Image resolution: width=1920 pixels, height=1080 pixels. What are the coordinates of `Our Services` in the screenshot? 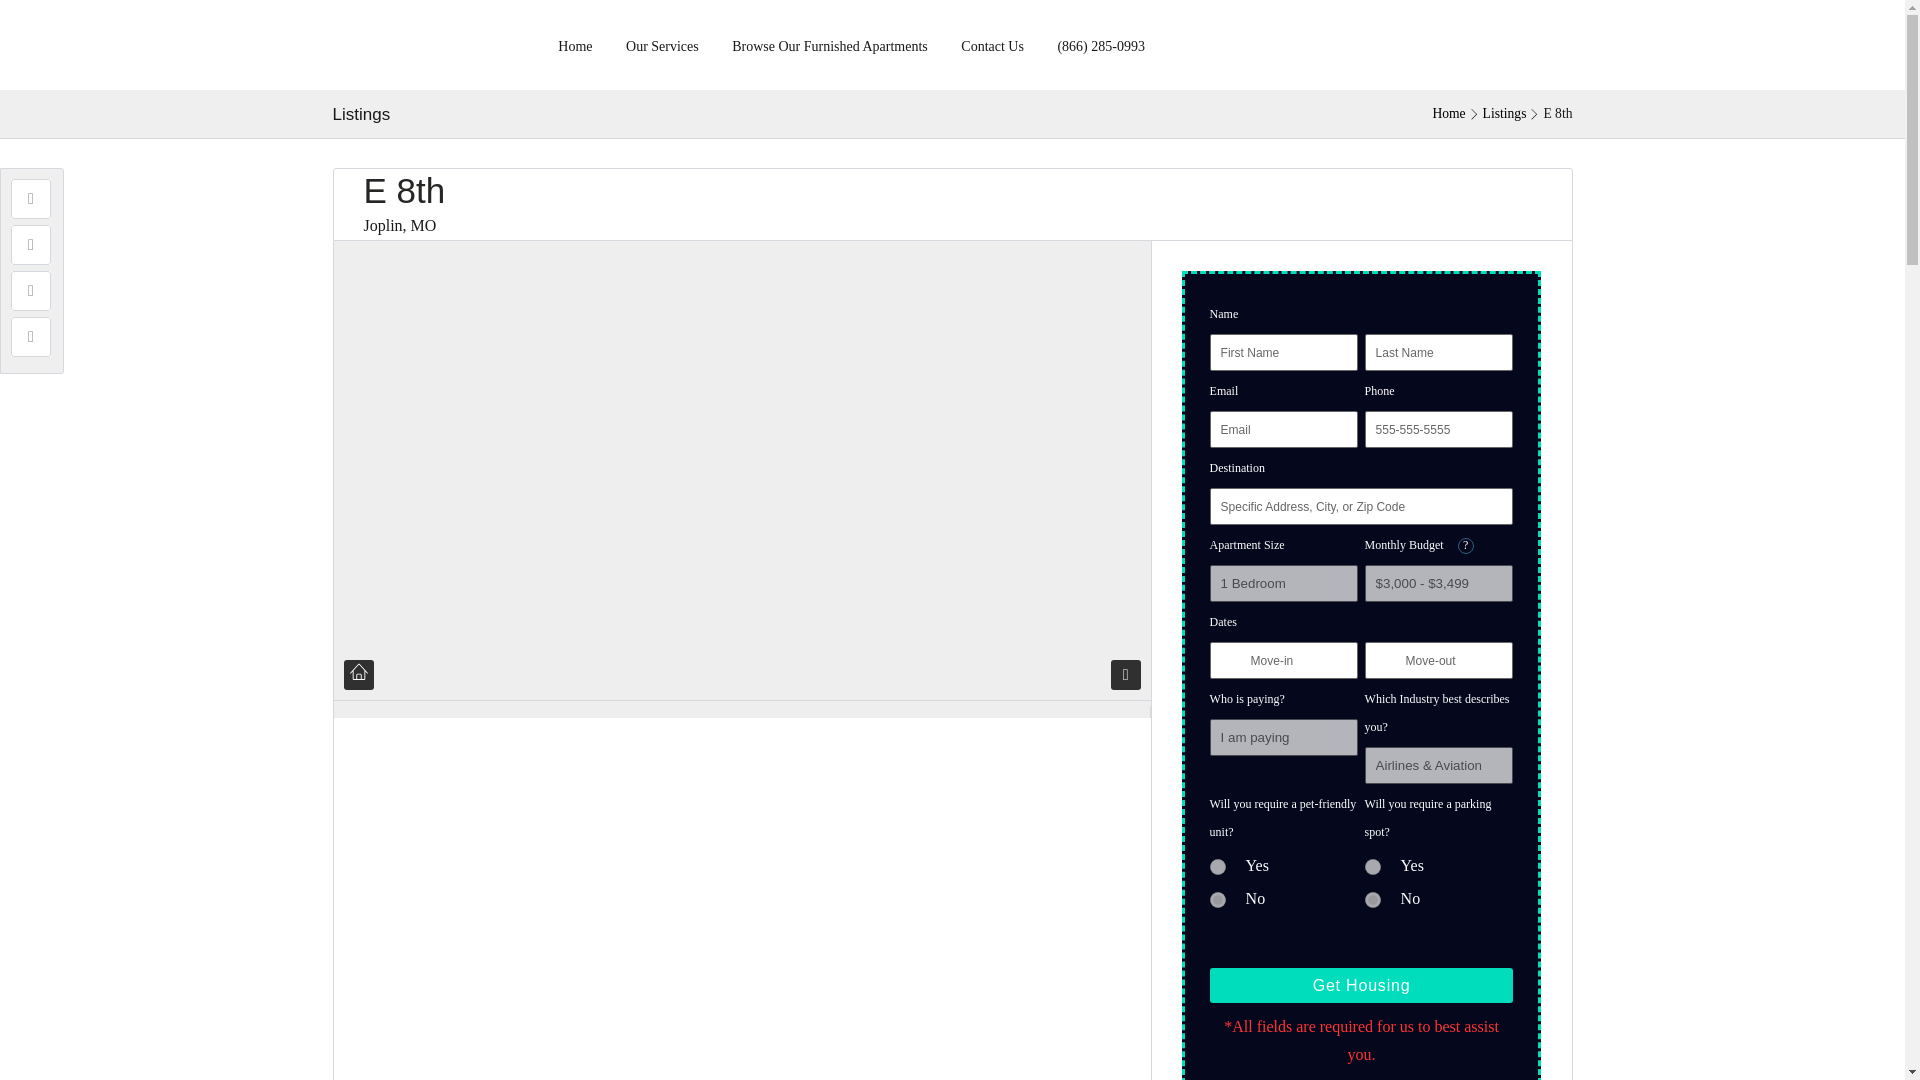 It's located at (662, 44).